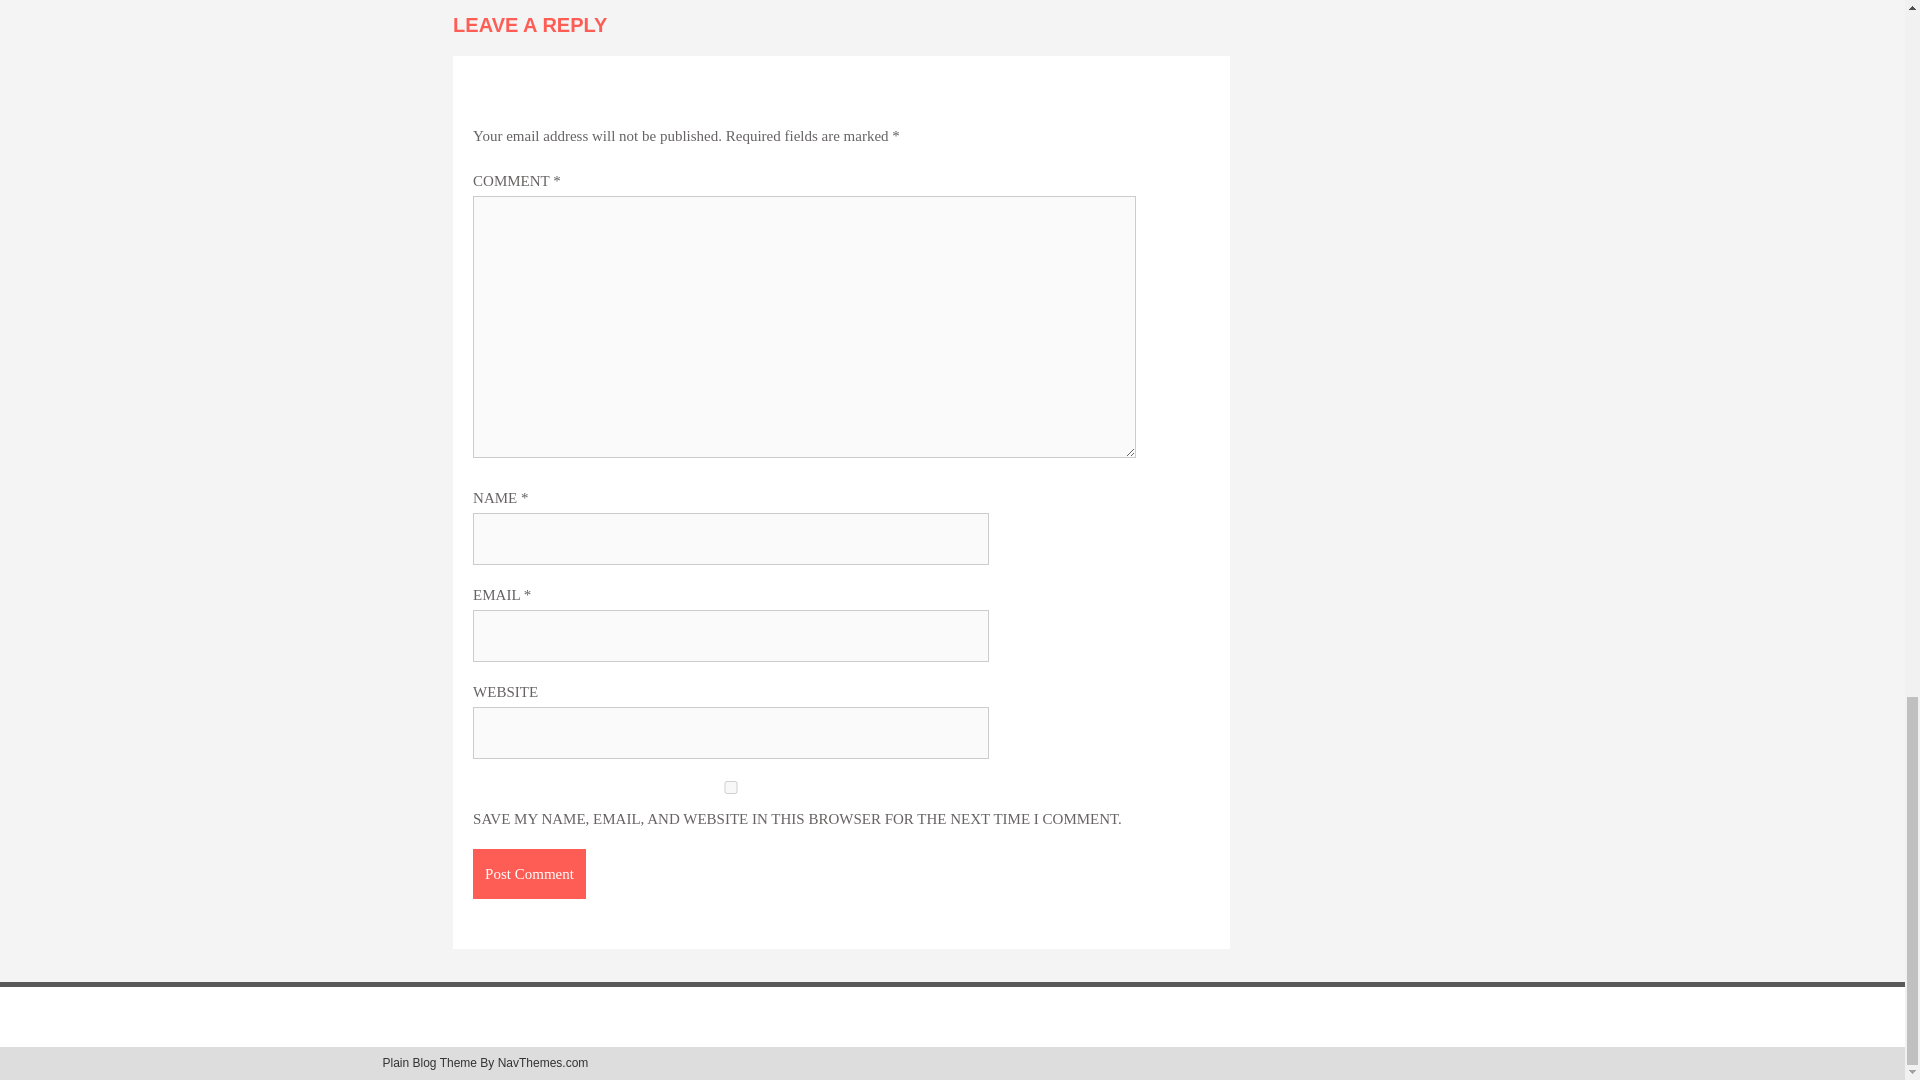 This screenshot has height=1080, width=1920. Describe the element at coordinates (543, 1063) in the screenshot. I see `NavThemes.com` at that location.